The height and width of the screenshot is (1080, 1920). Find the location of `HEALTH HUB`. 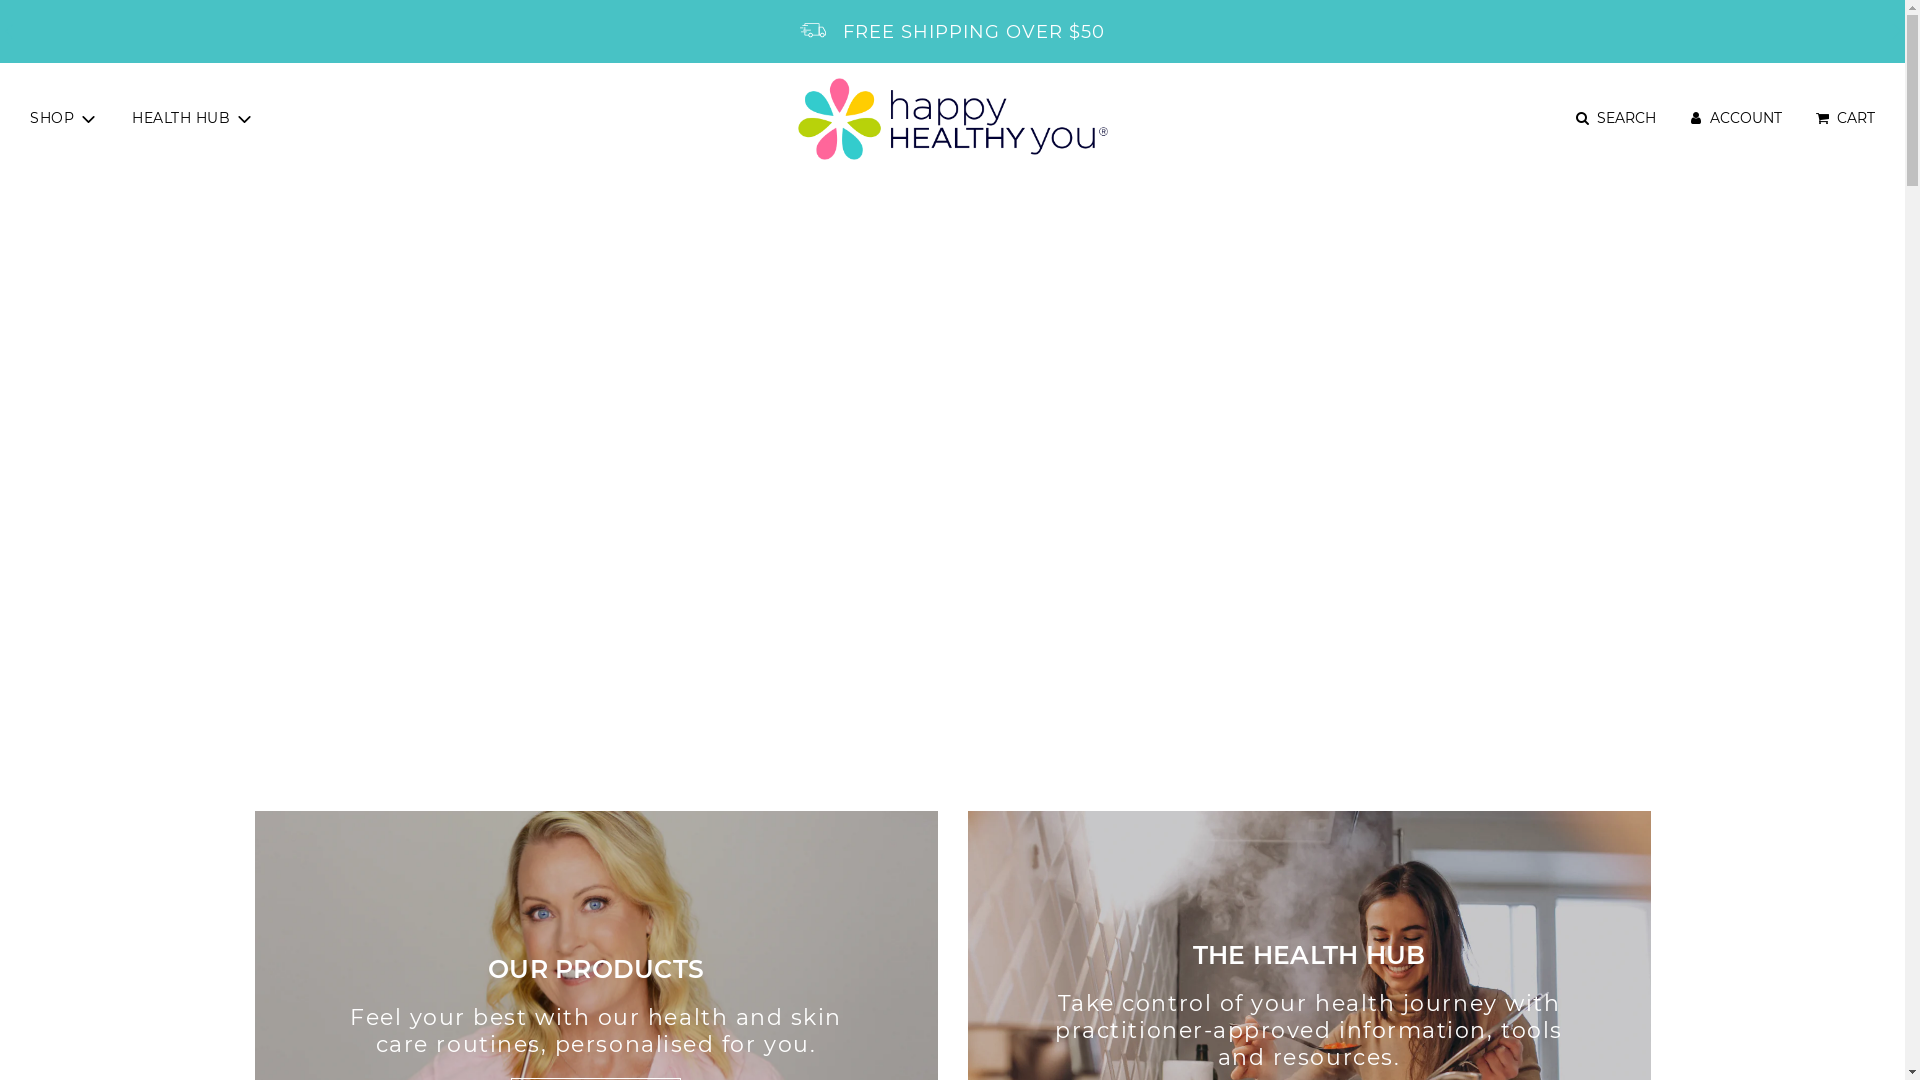

HEALTH HUB is located at coordinates (194, 119).